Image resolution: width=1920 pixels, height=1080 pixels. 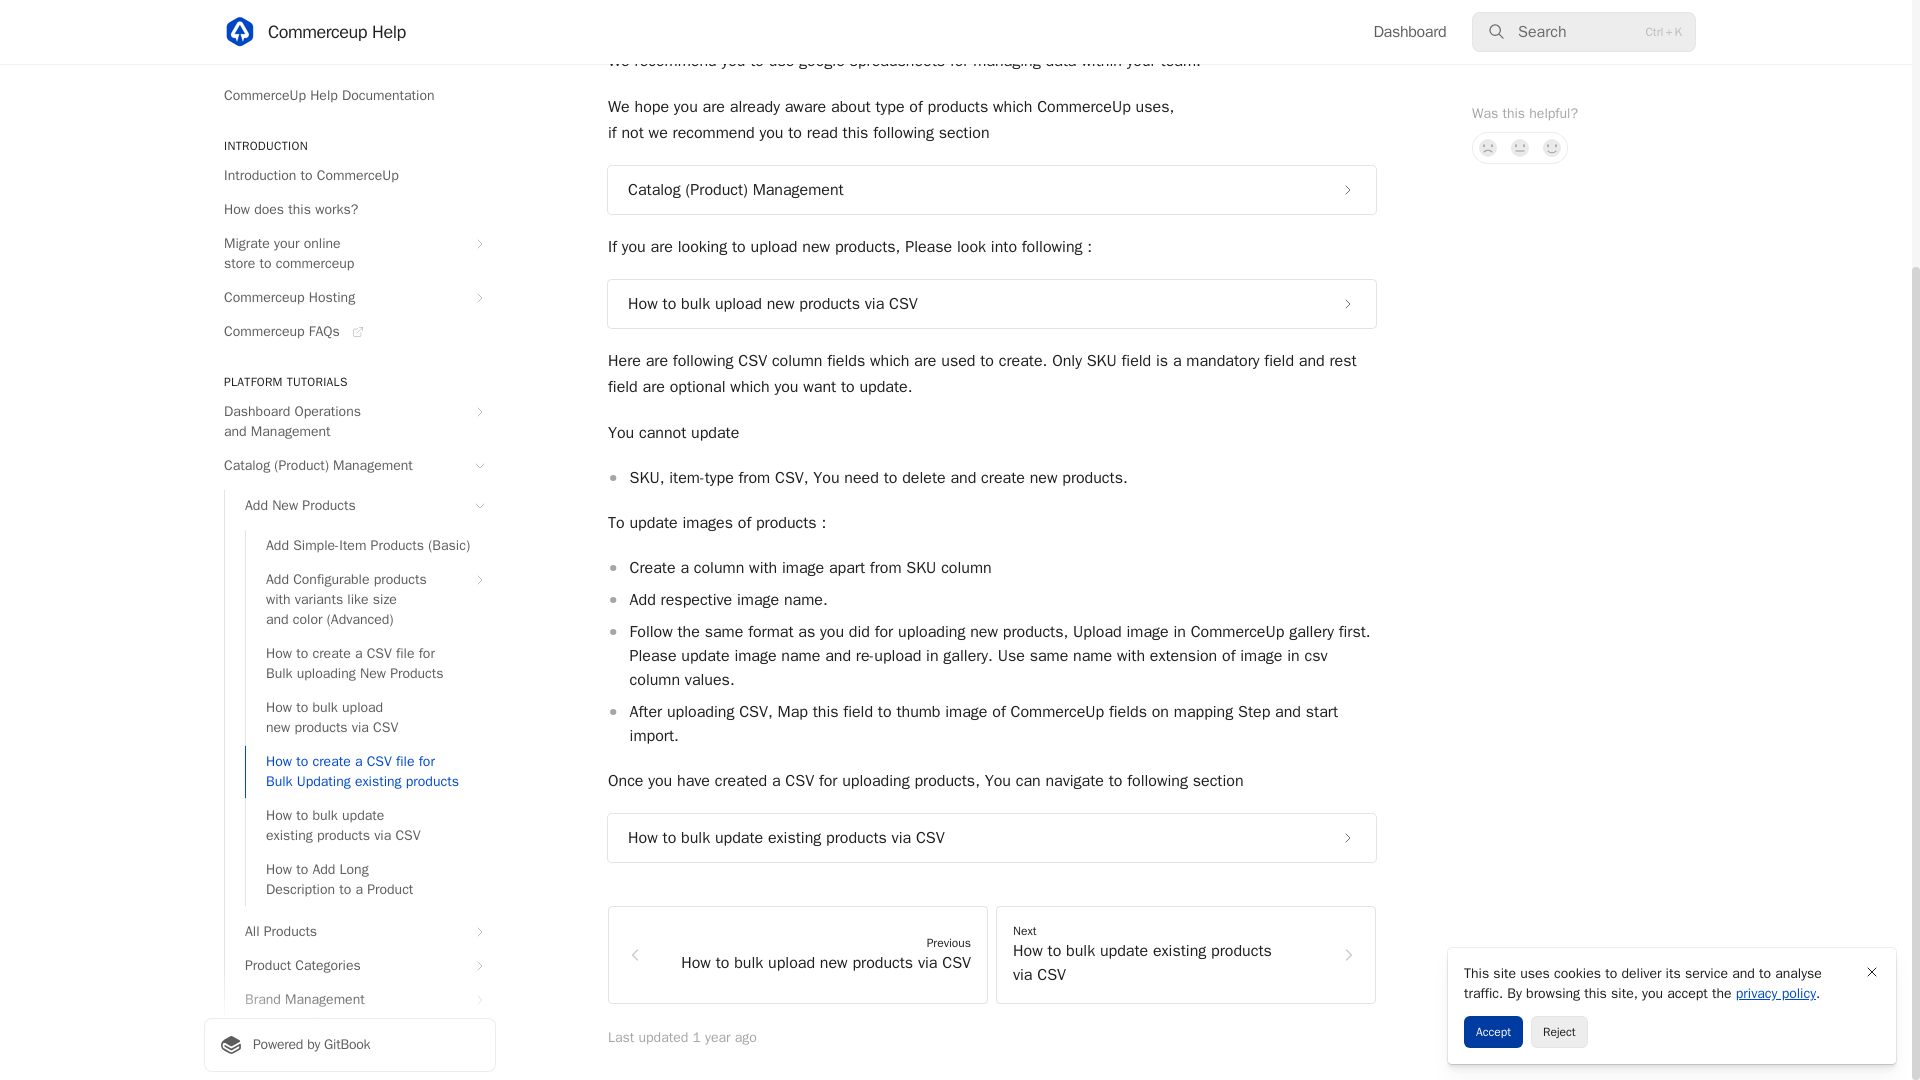 What do you see at coordinates (370, 526) in the screenshot?
I see `How to Add Long Description to a Product` at bounding box center [370, 526].